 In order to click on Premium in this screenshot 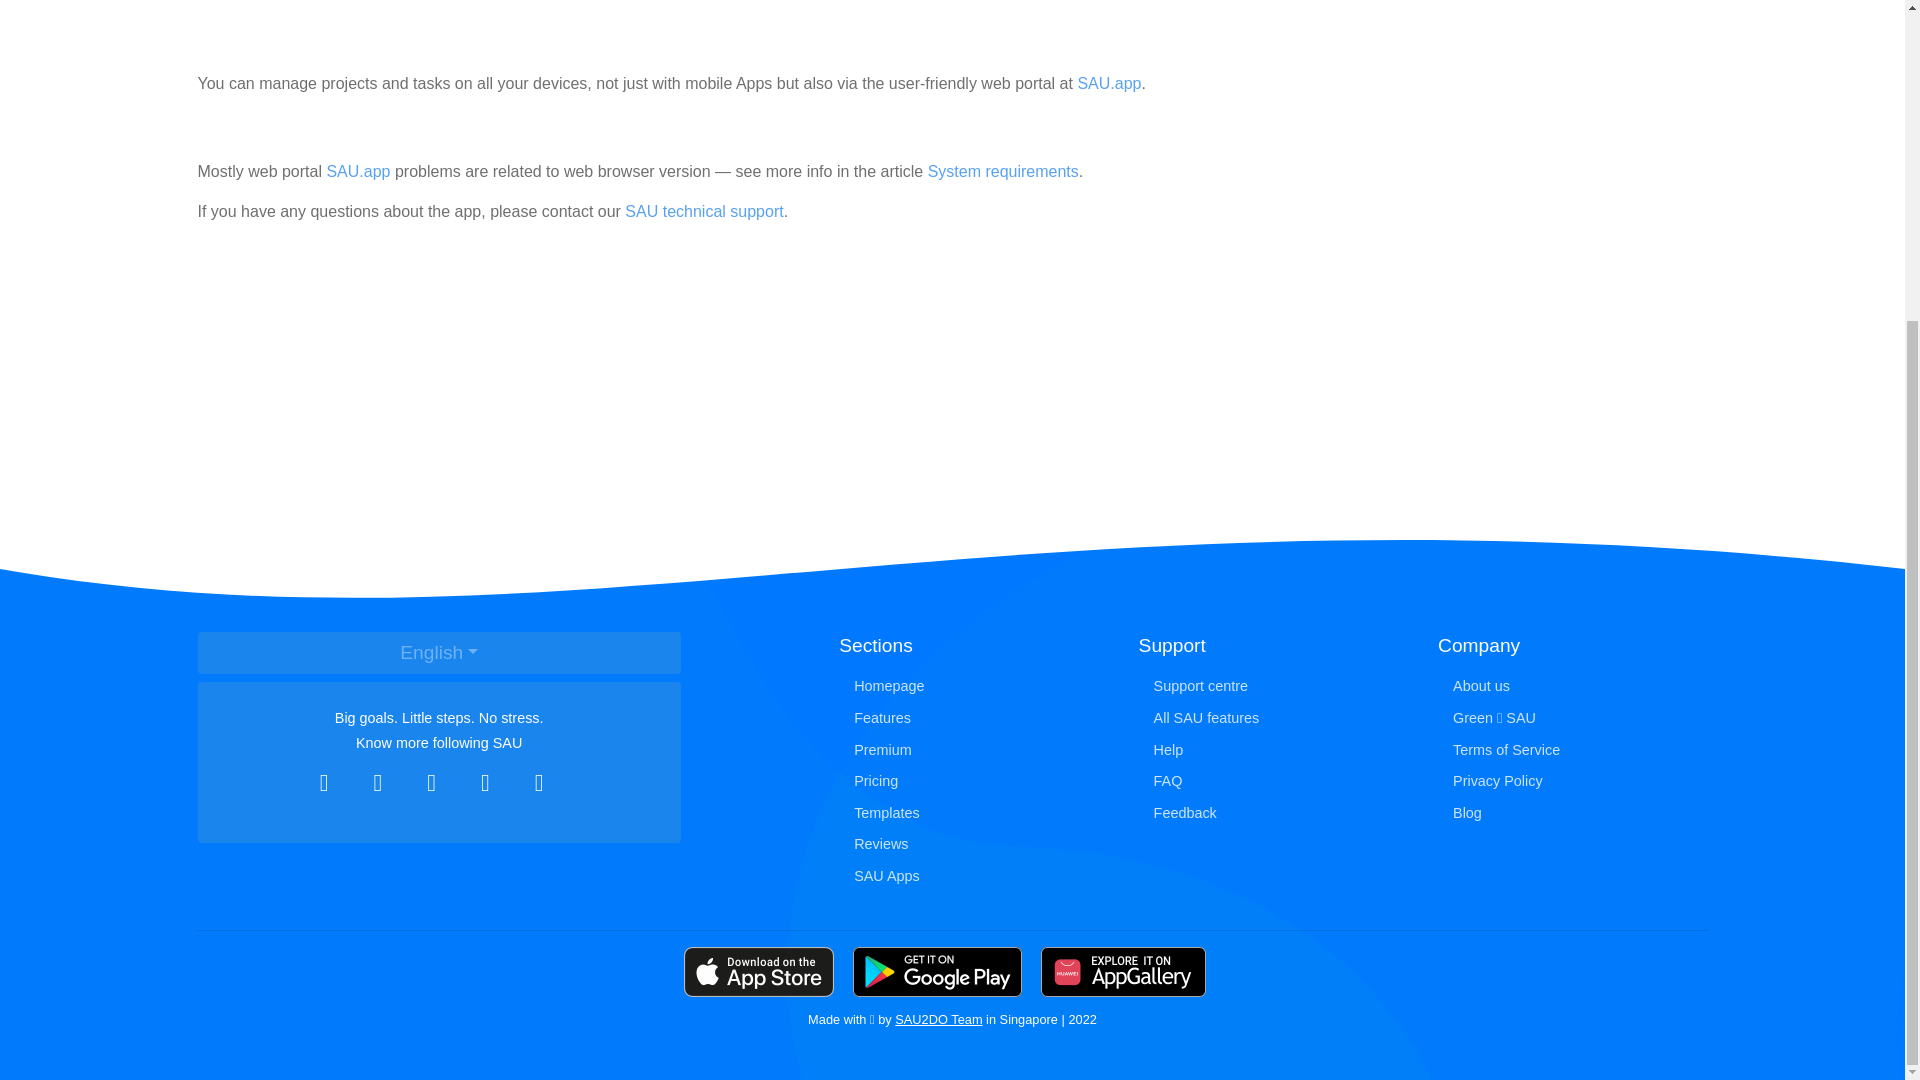, I will do `click(973, 750)`.